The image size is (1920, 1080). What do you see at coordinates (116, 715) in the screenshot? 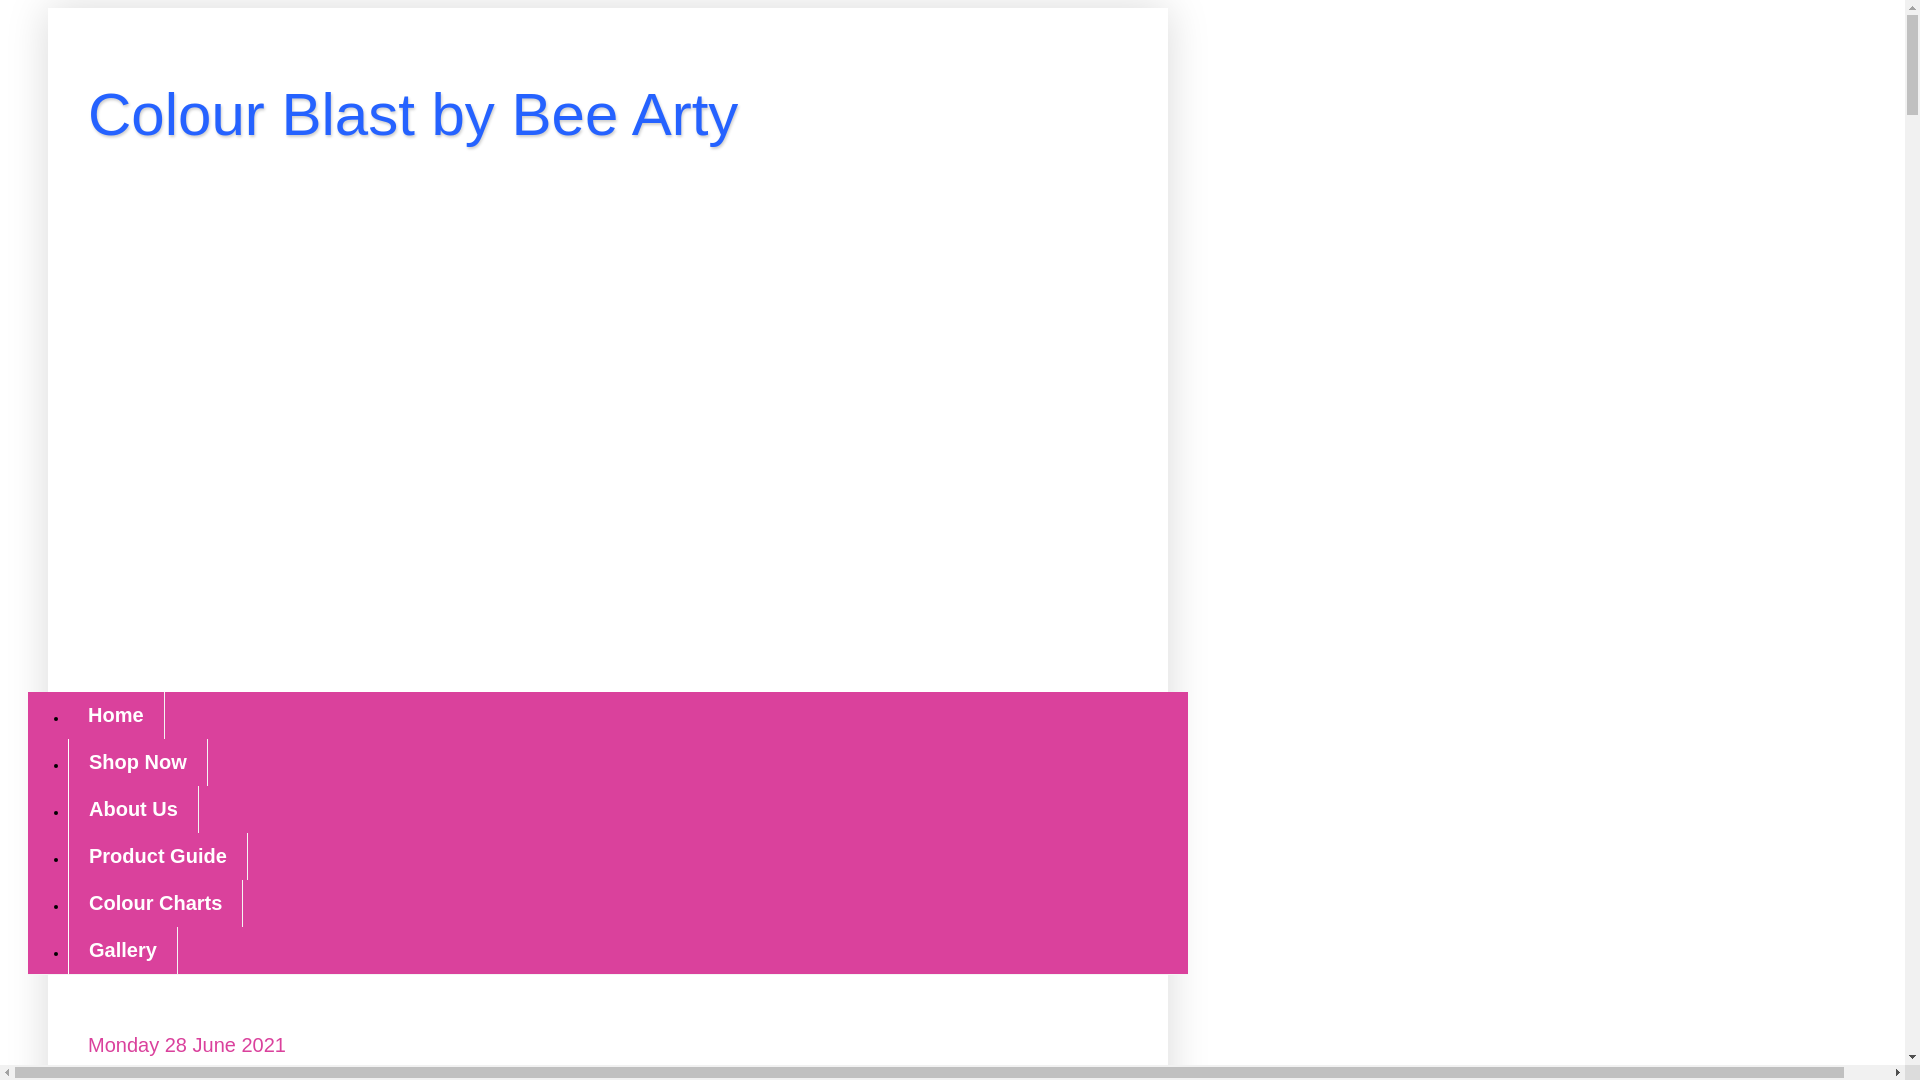
I see `Home` at bounding box center [116, 715].